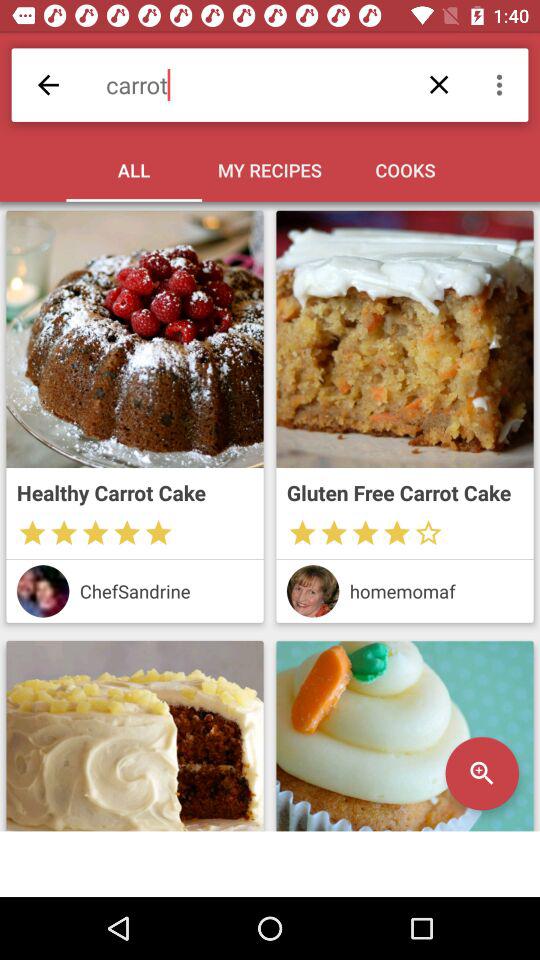 The image size is (540, 960). Describe the element at coordinates (42, 591) in the screenshot. I see `click to see profile` at that location.